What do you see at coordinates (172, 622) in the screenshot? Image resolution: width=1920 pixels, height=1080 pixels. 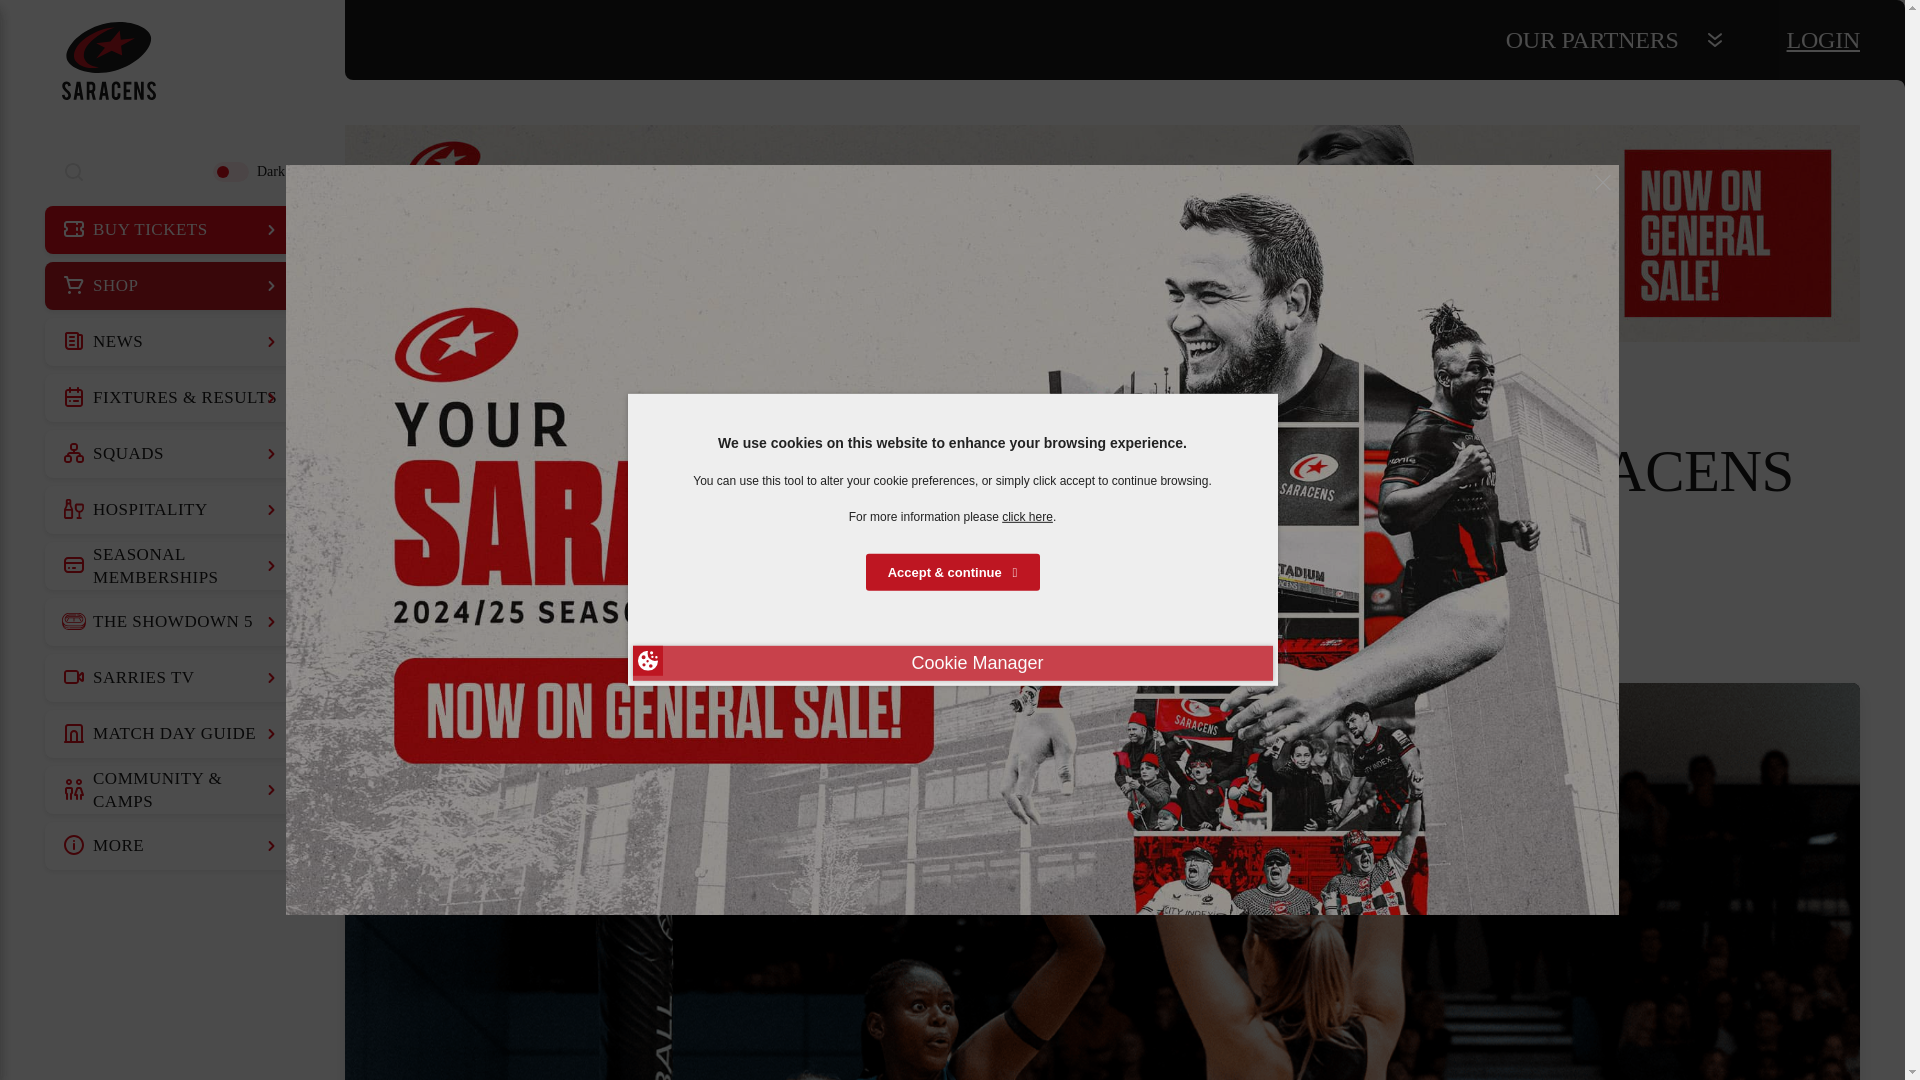 I see `THE SHOWDOWN 5` at bounding box center [172, 622].